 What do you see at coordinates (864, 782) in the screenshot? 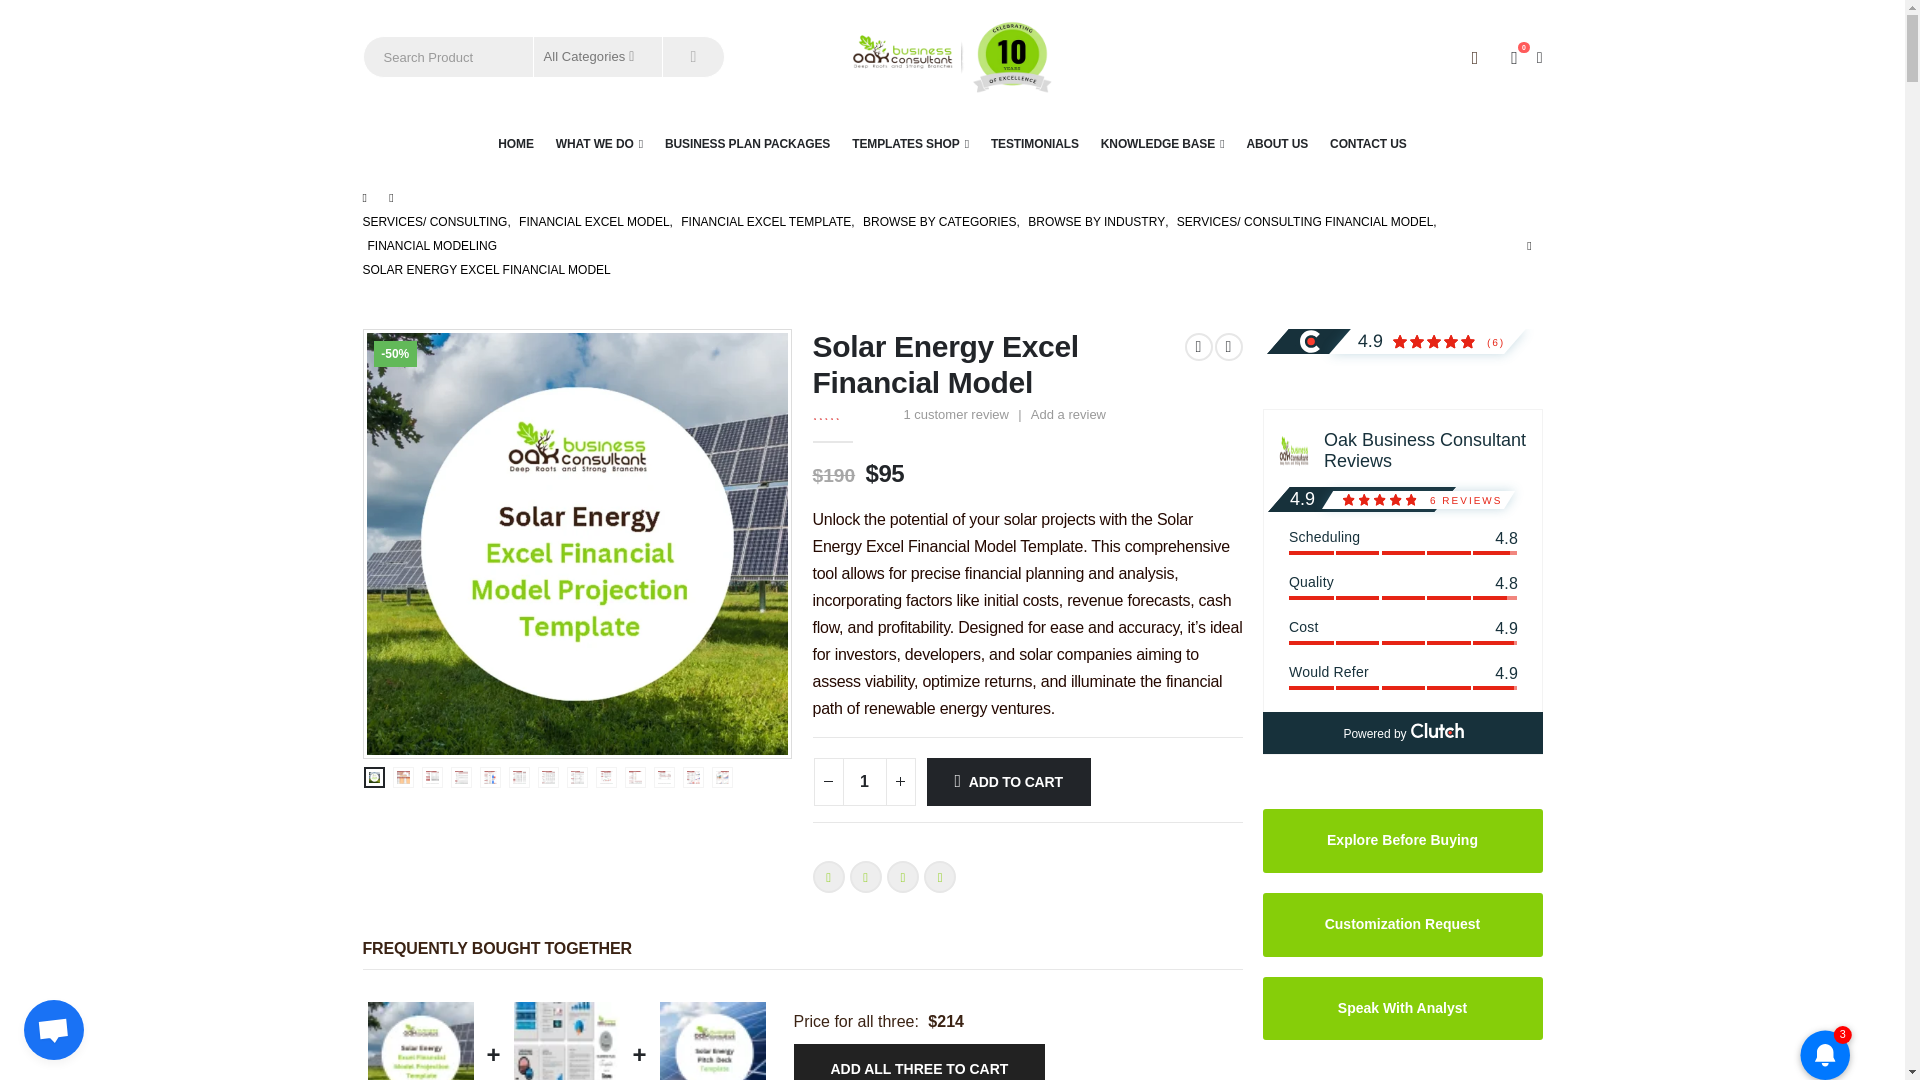
I see `1` at bounding box center [864, 782].